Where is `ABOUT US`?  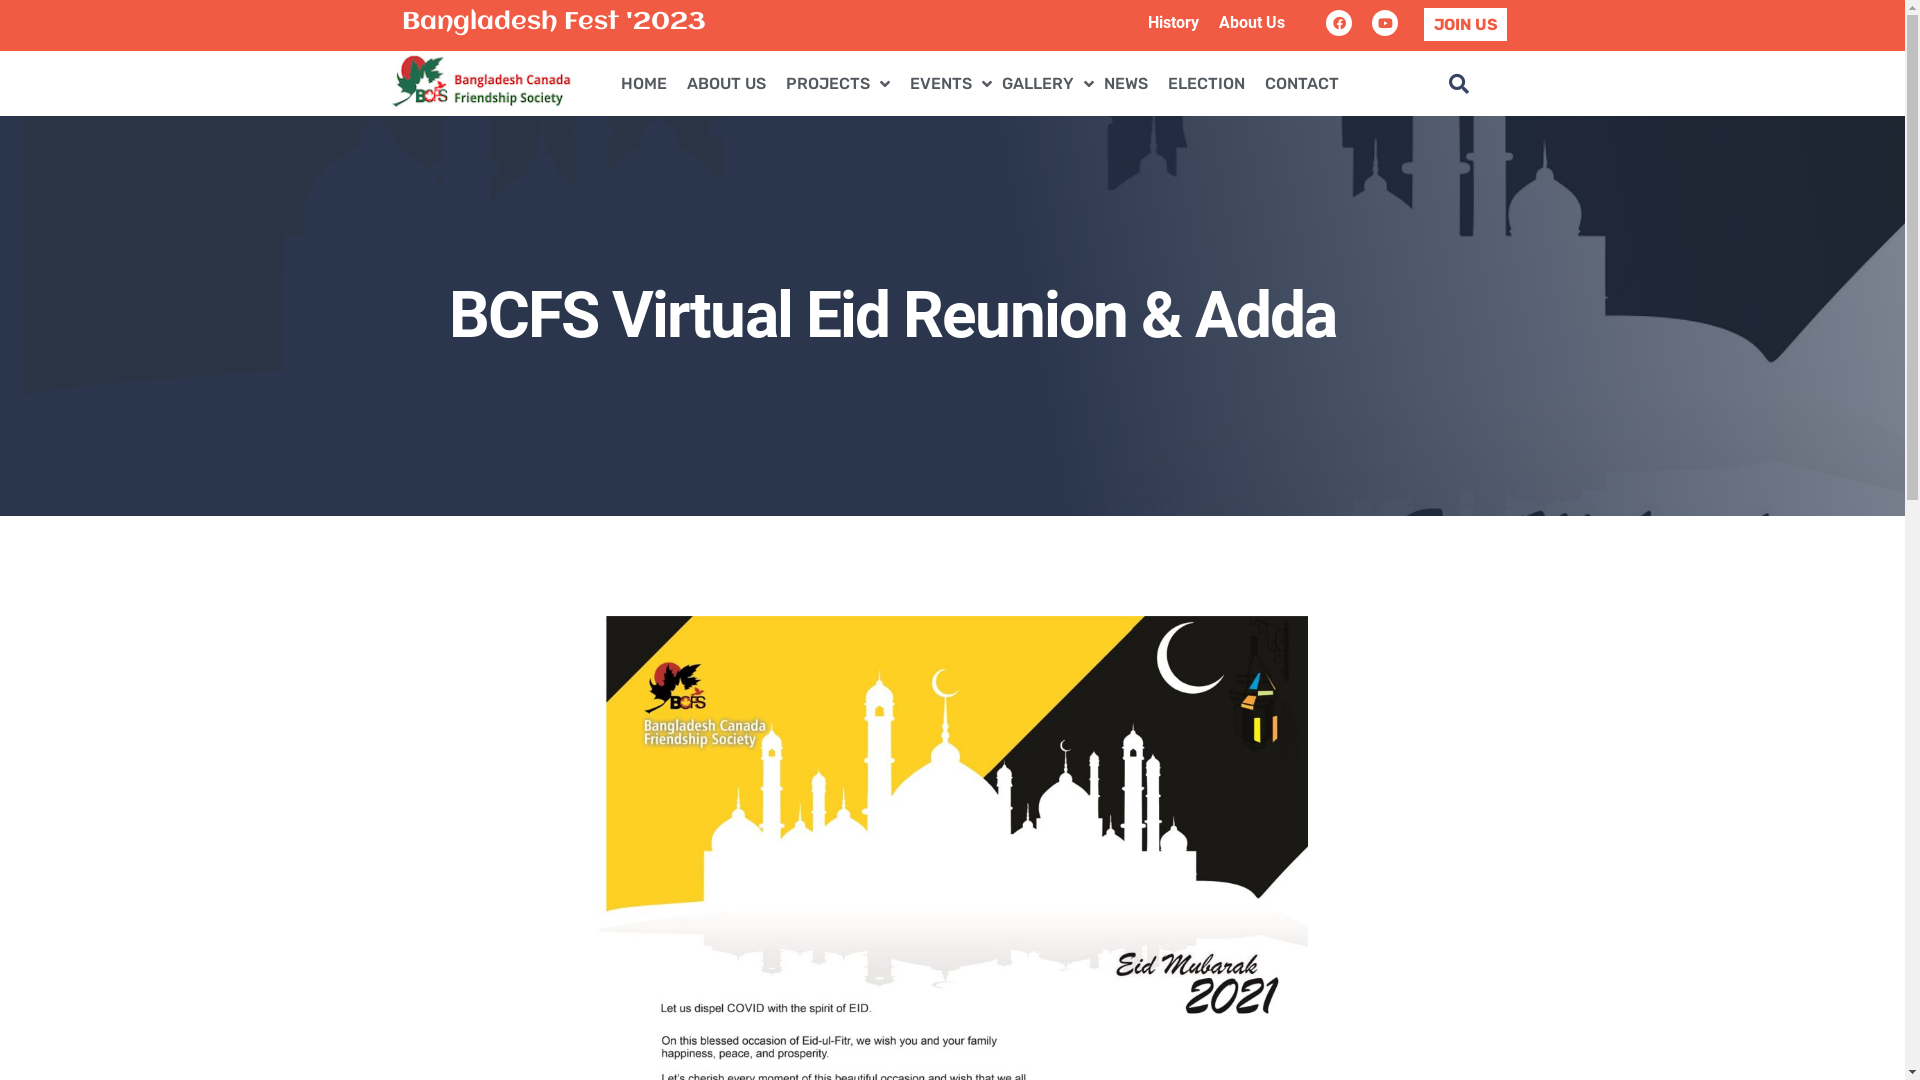
ABOUT US is located at coordinates (726, 83).